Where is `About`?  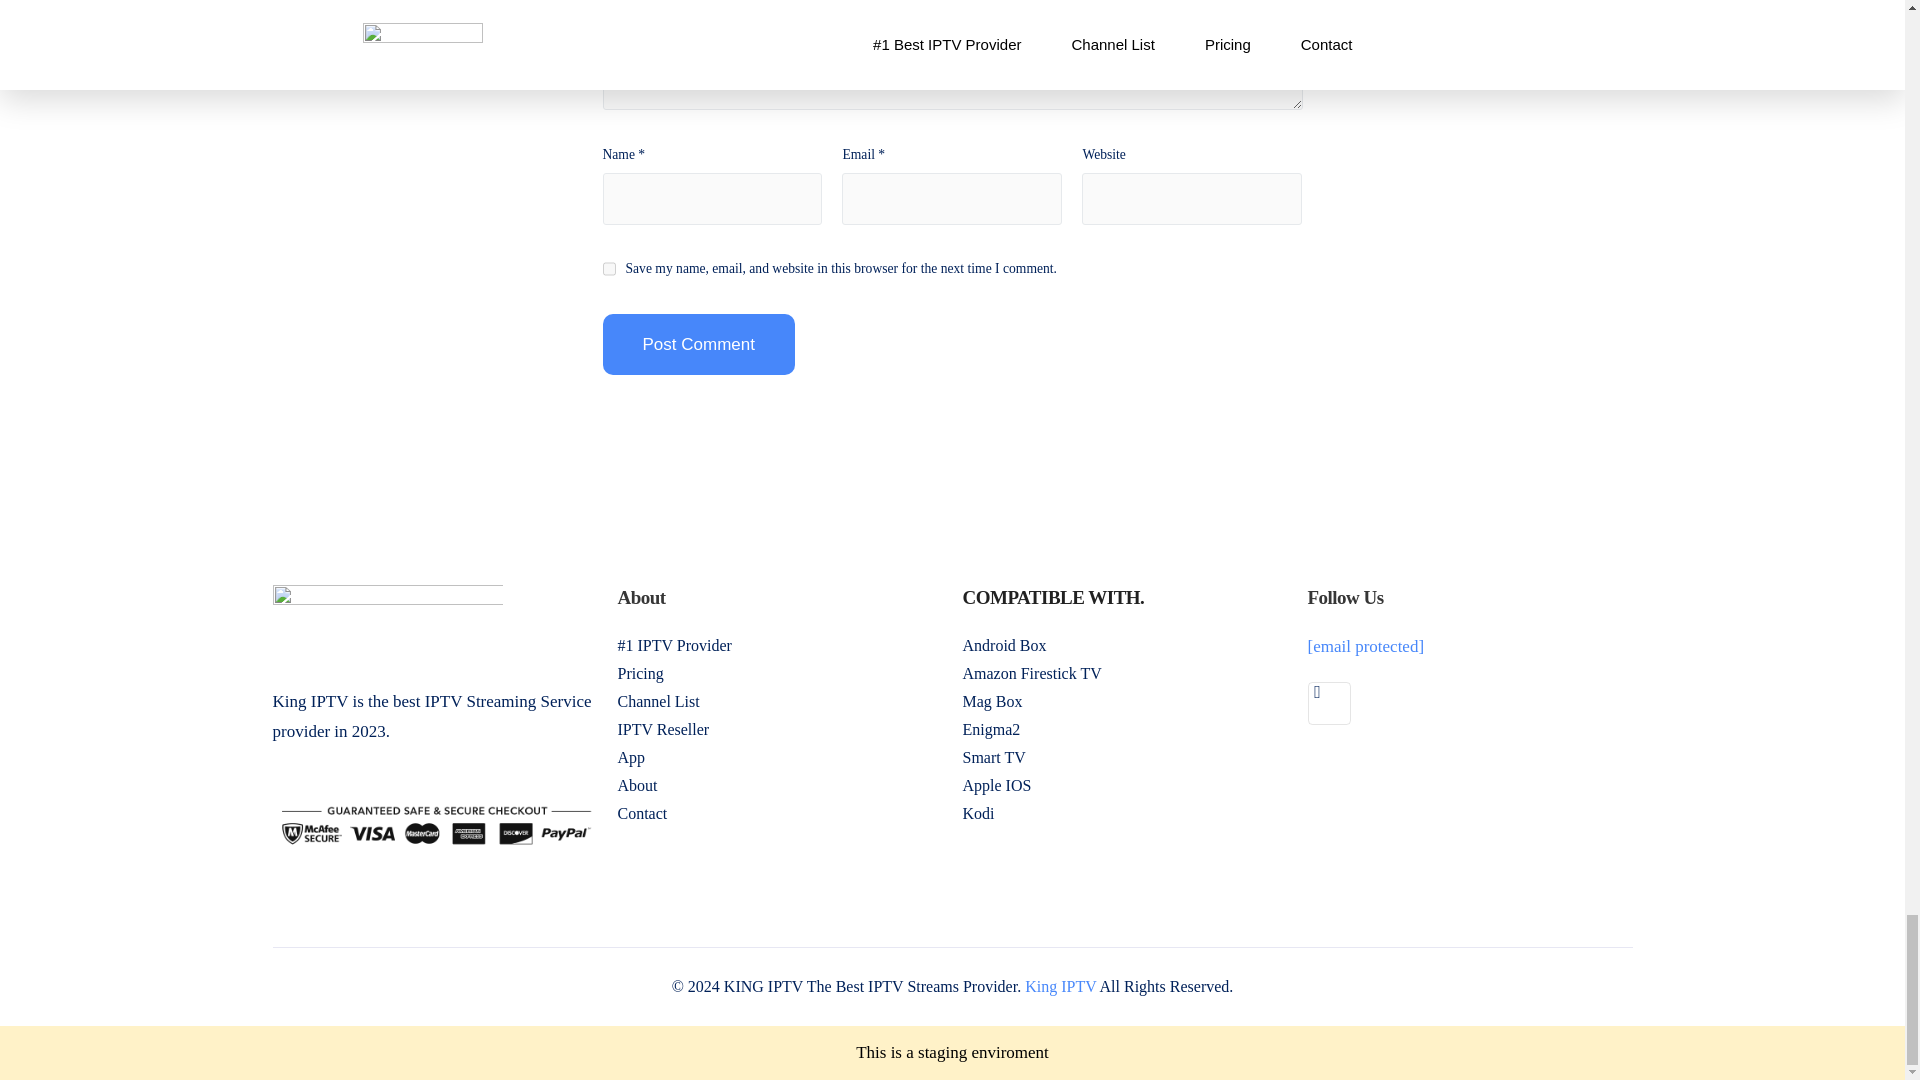 About is located at coordinates (780, 786).